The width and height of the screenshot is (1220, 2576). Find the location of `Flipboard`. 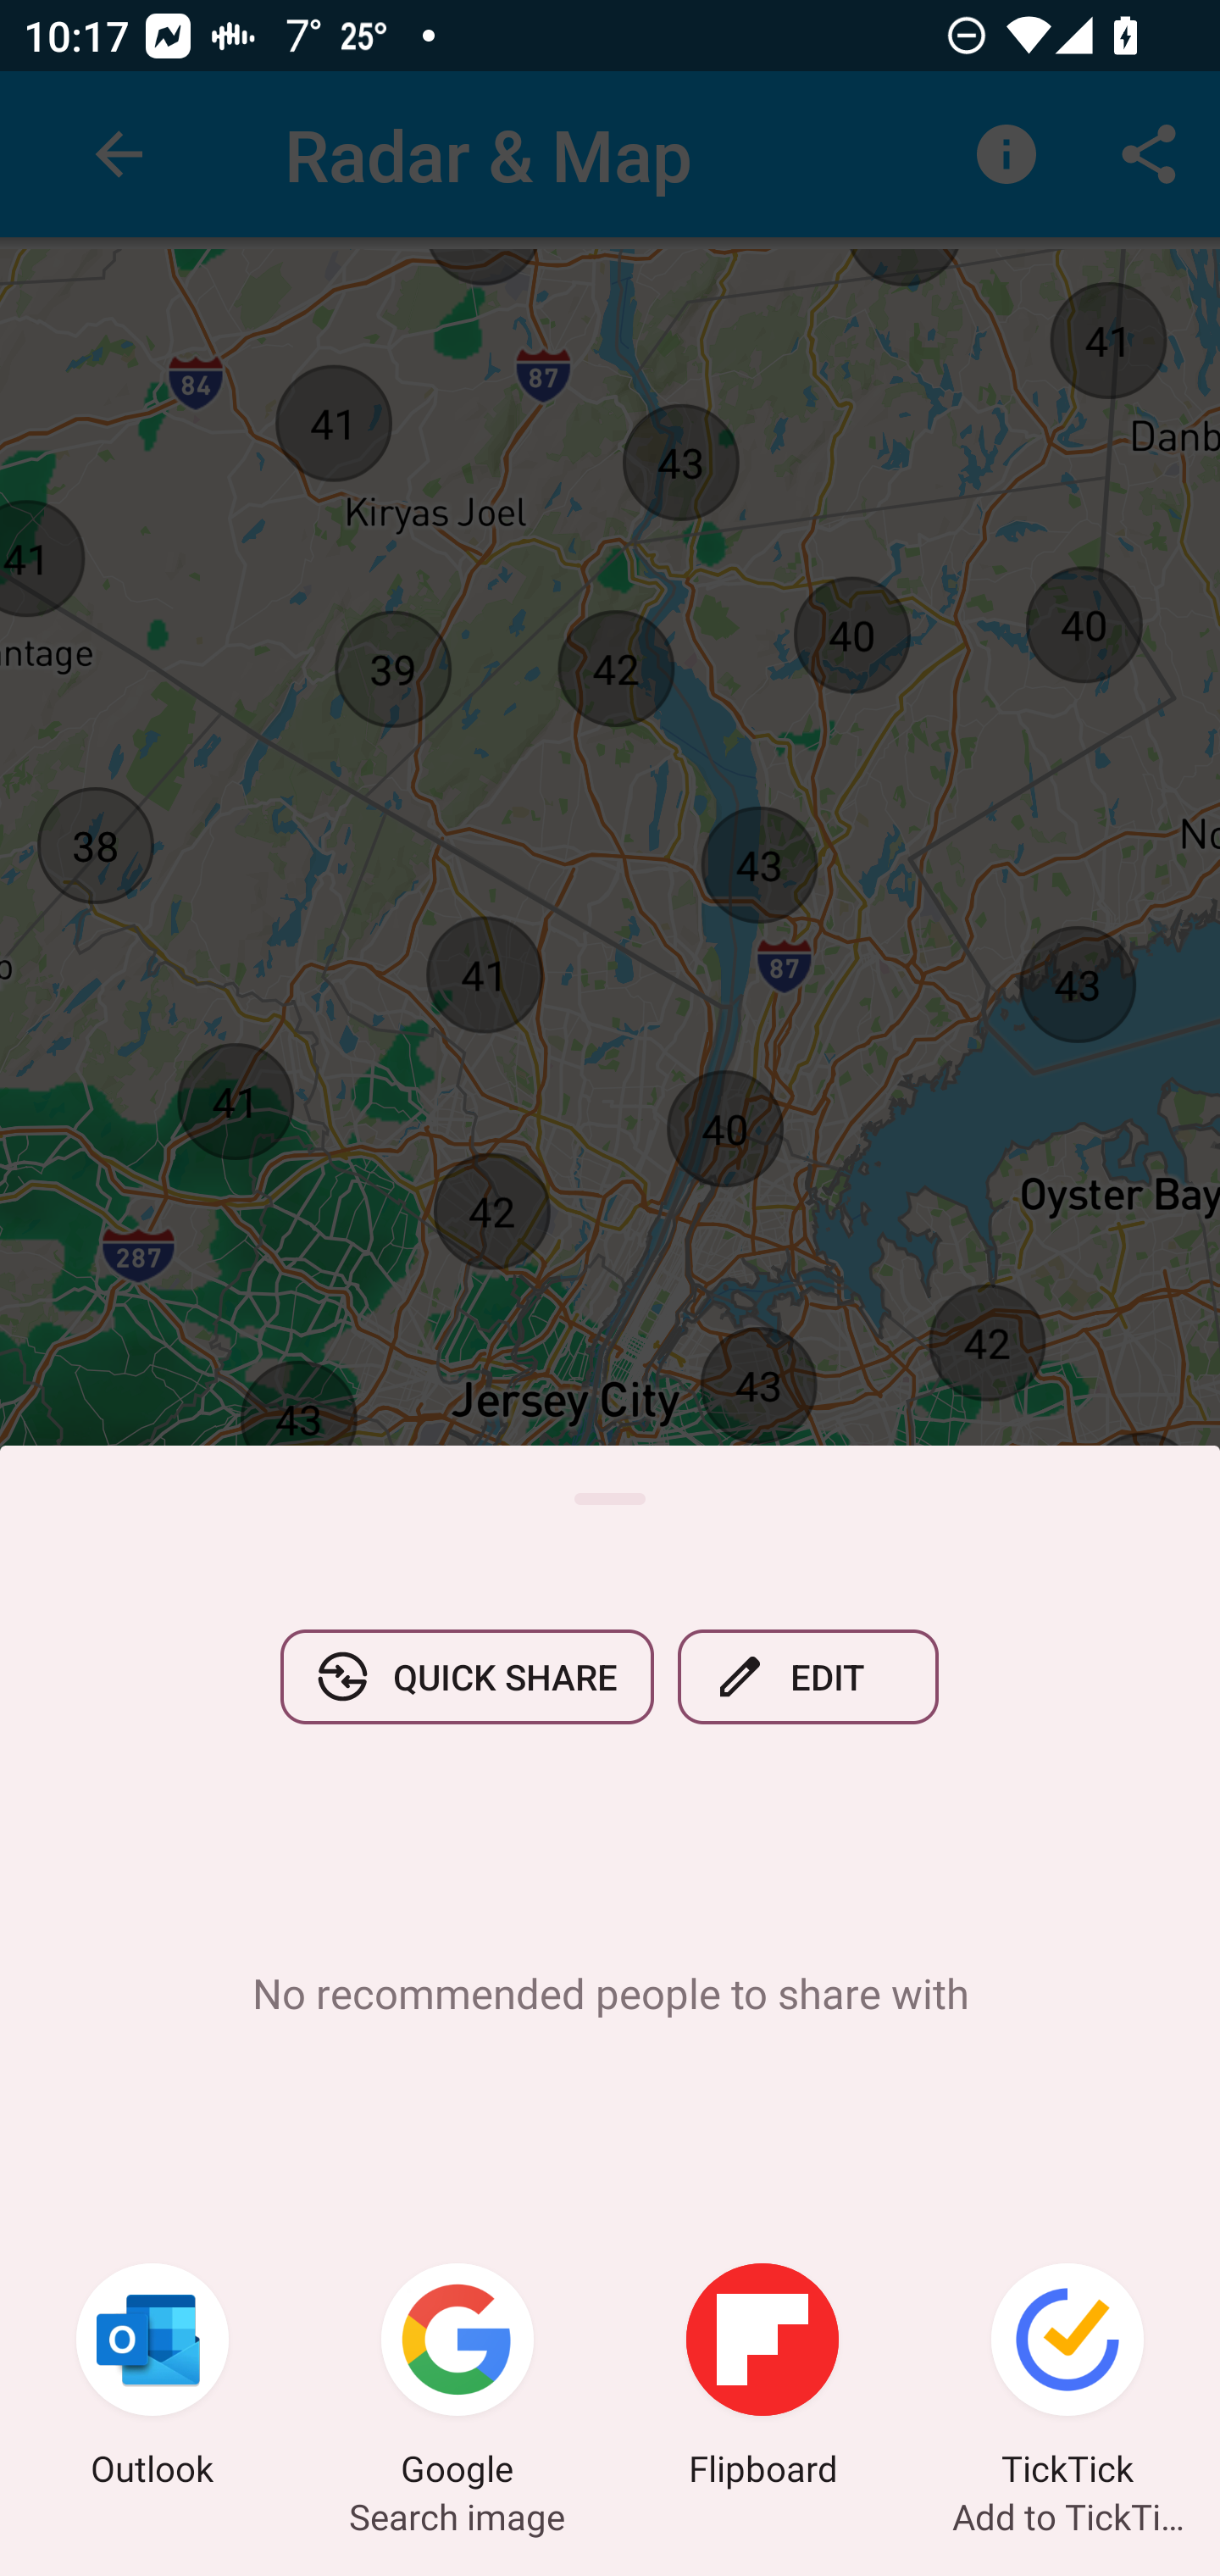

Flipboard is located at coordinates (762, 2379).